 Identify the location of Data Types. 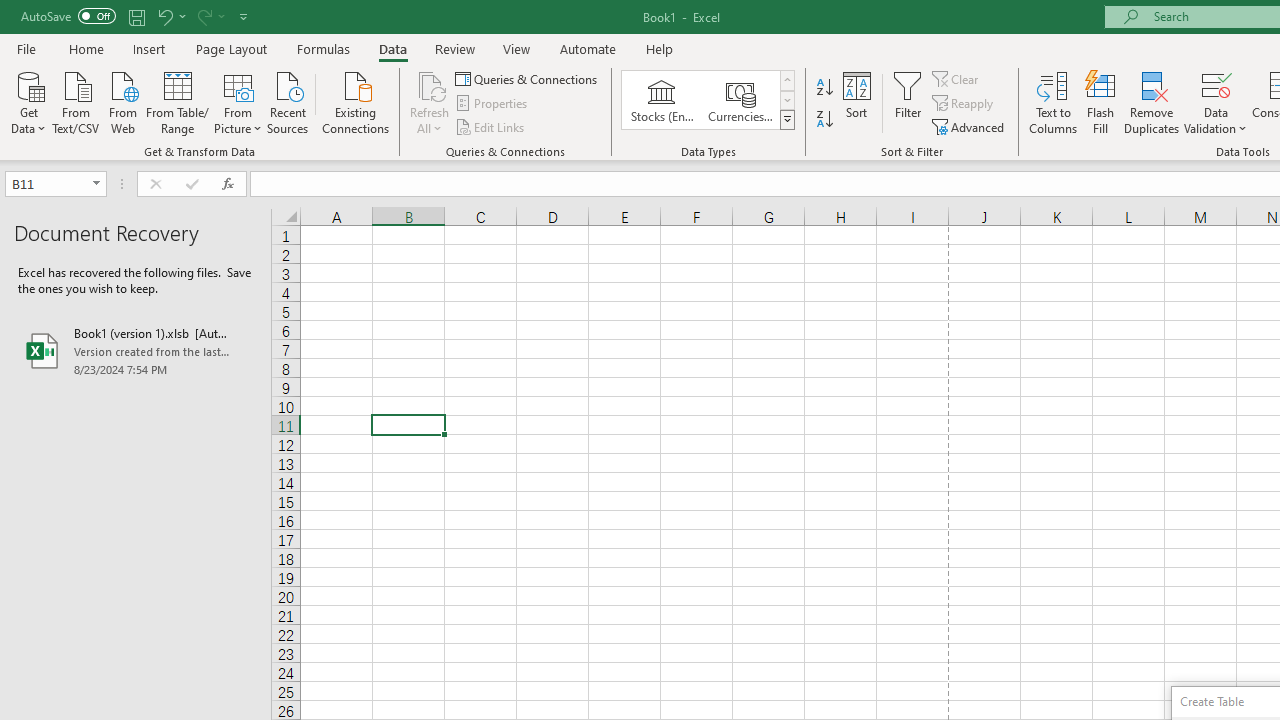
(786, 120).